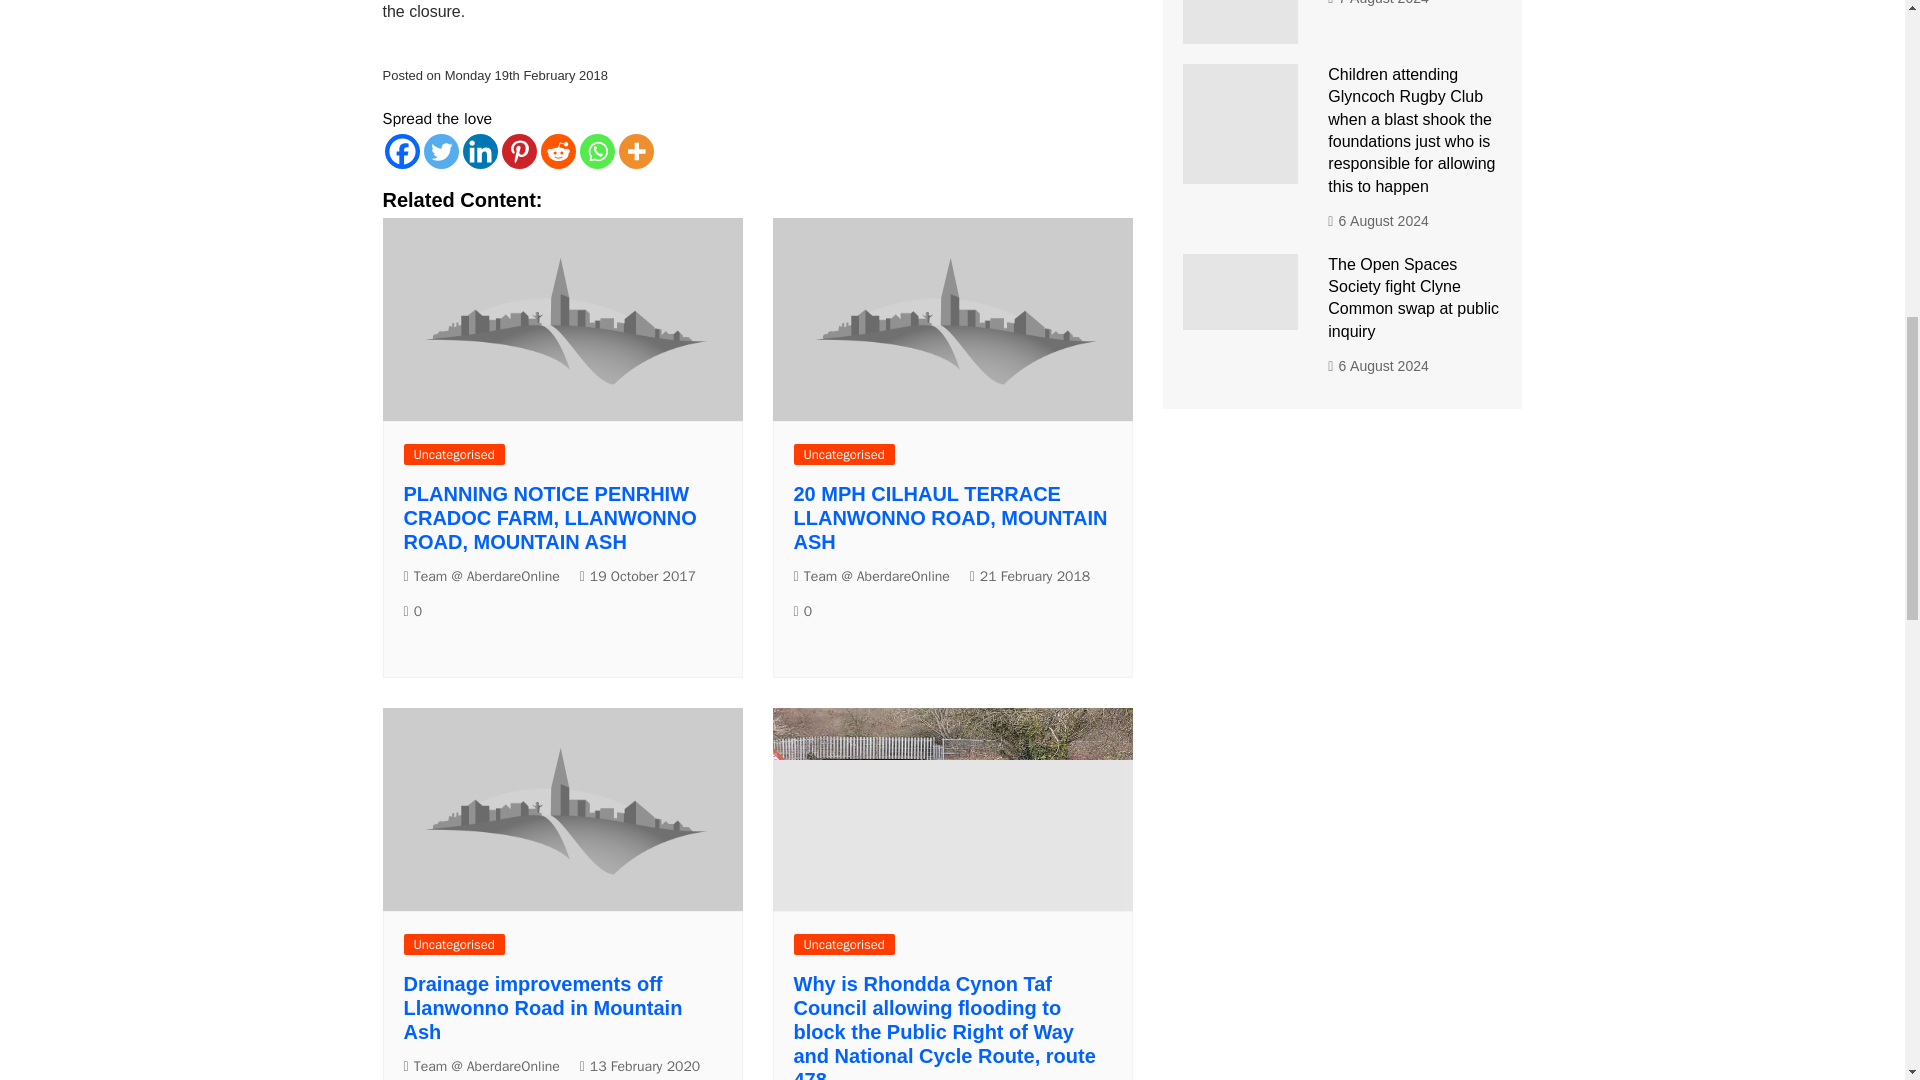 This screenshot has width=1920, height=1080. I want to click on Pinterest, so click(519, 150).